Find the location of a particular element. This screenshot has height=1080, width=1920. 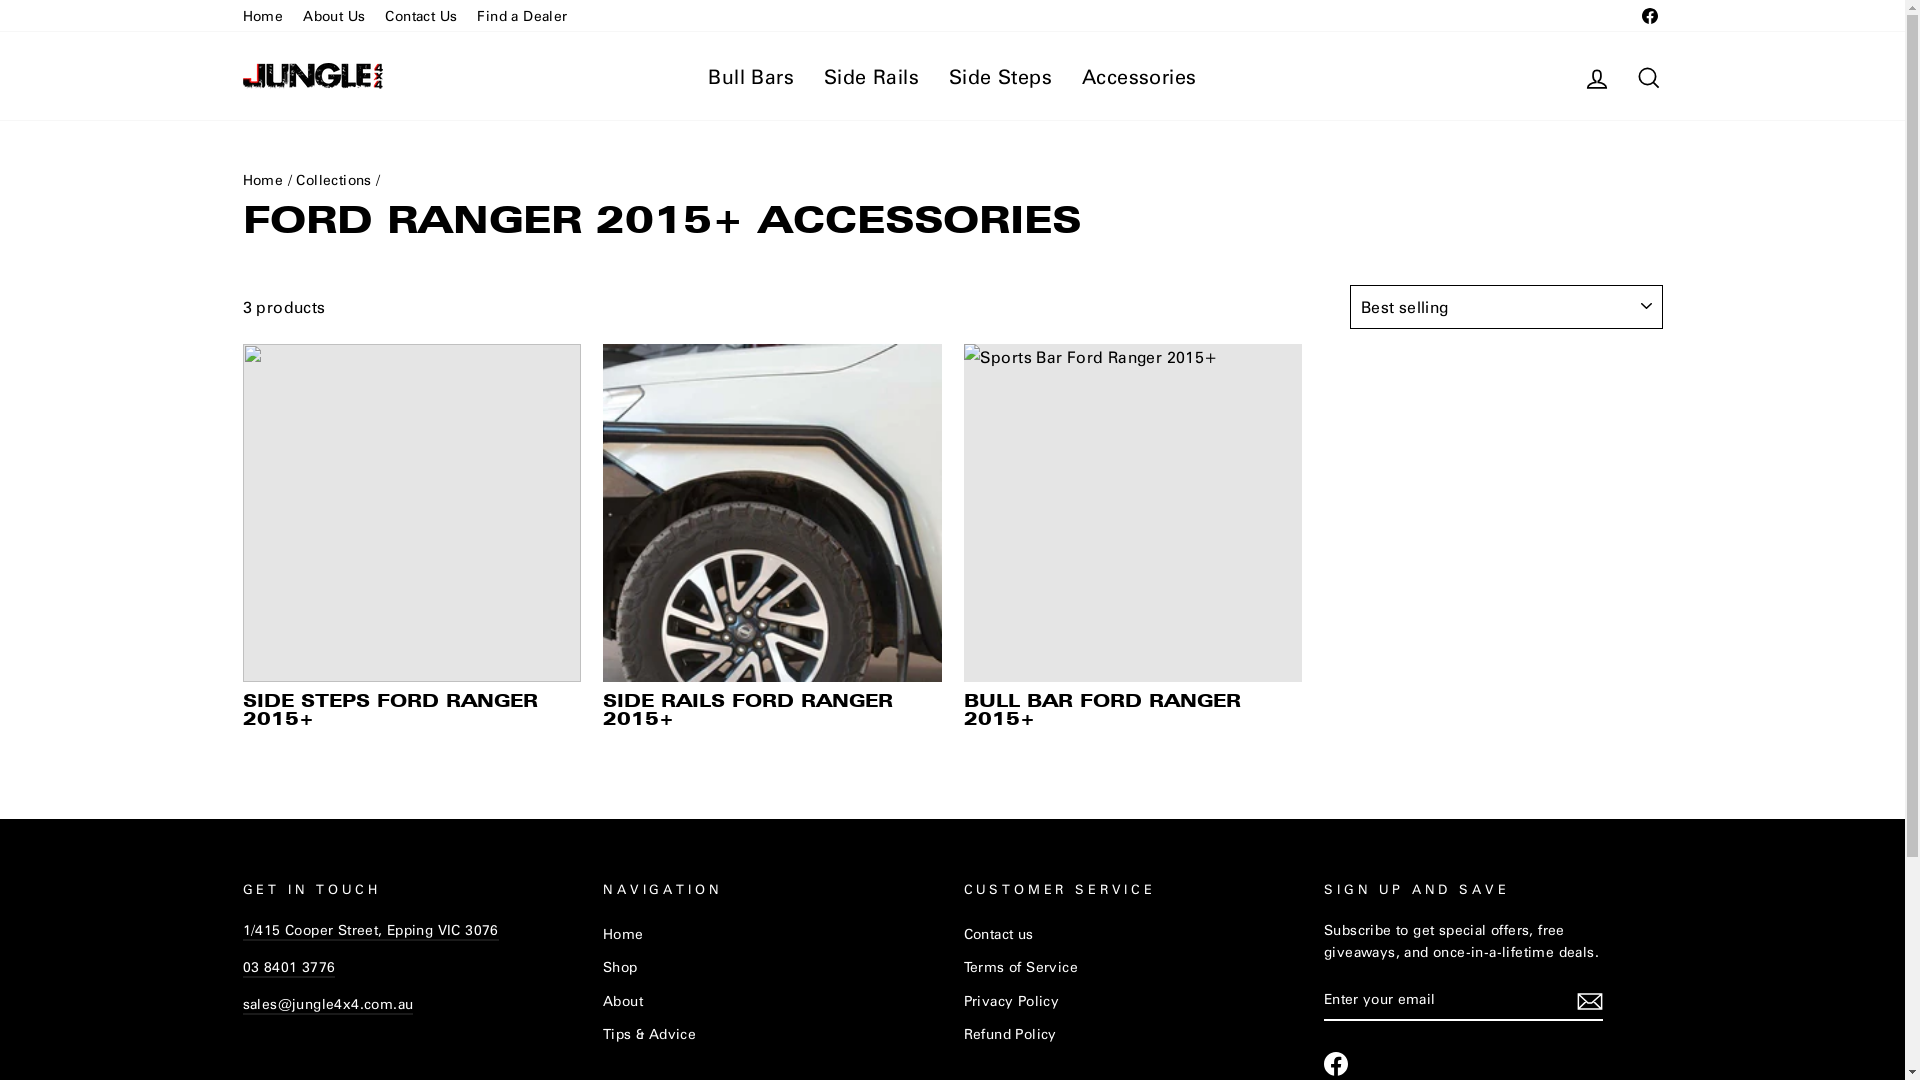

Facebook is located at coordinates (1649, 16).